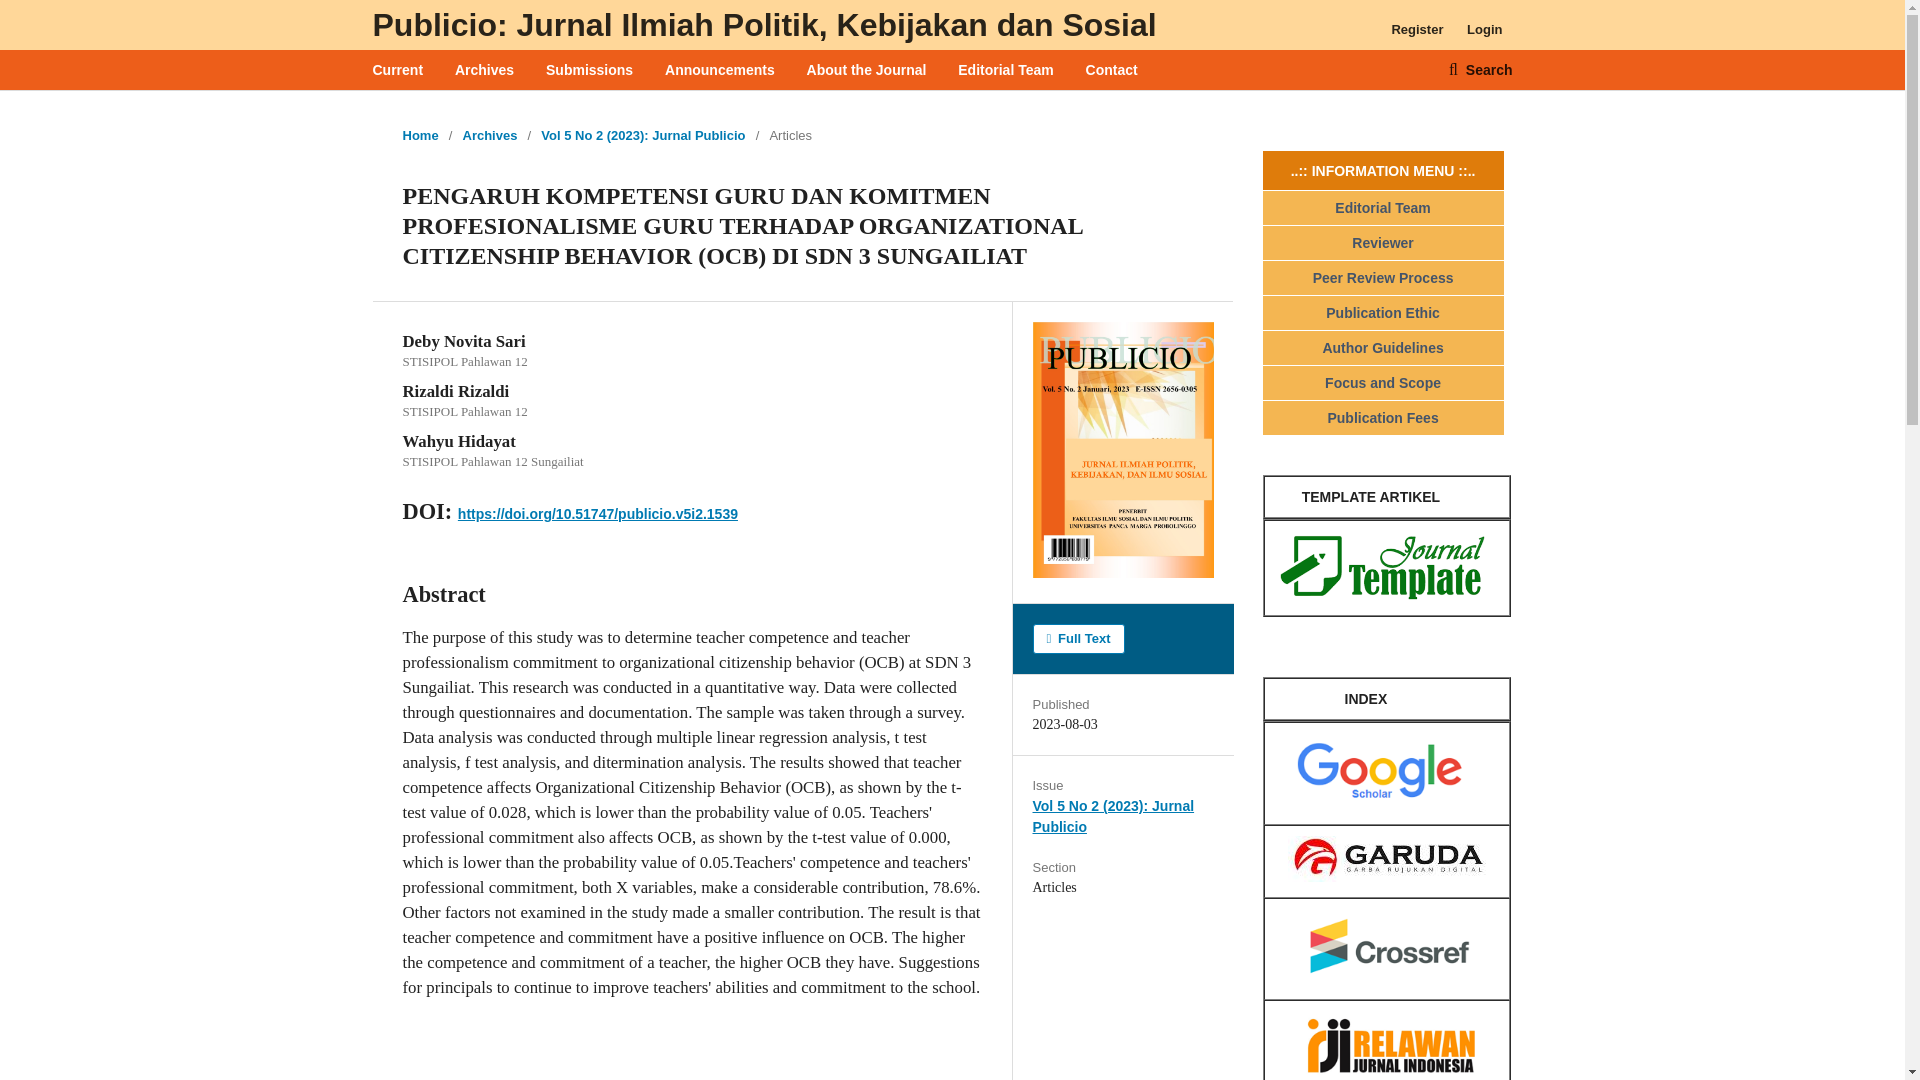  Describe the element at coordinates (1112, 69) in the screenshot. I see `Contact` at that location.